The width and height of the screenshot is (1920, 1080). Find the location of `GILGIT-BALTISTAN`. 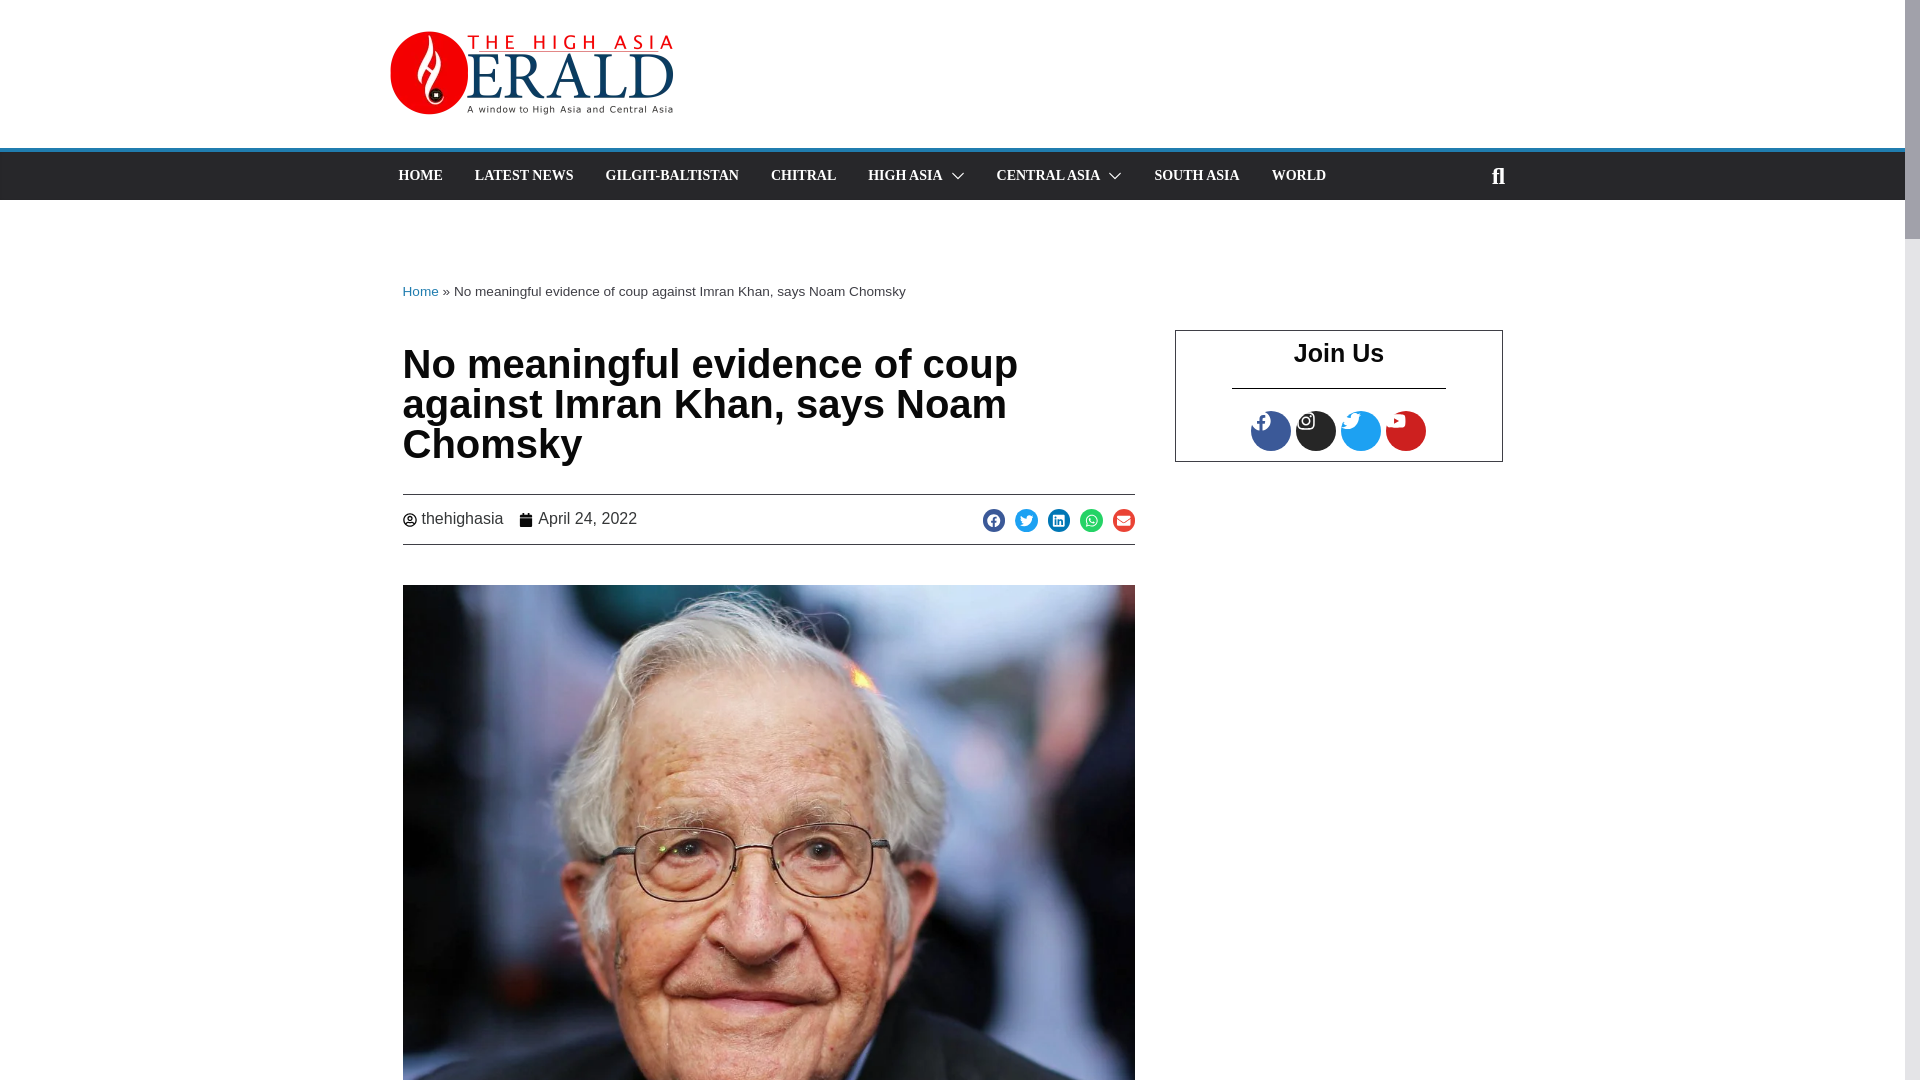

GILGIT-BALTISTAN is located at coordinates (672, 176).